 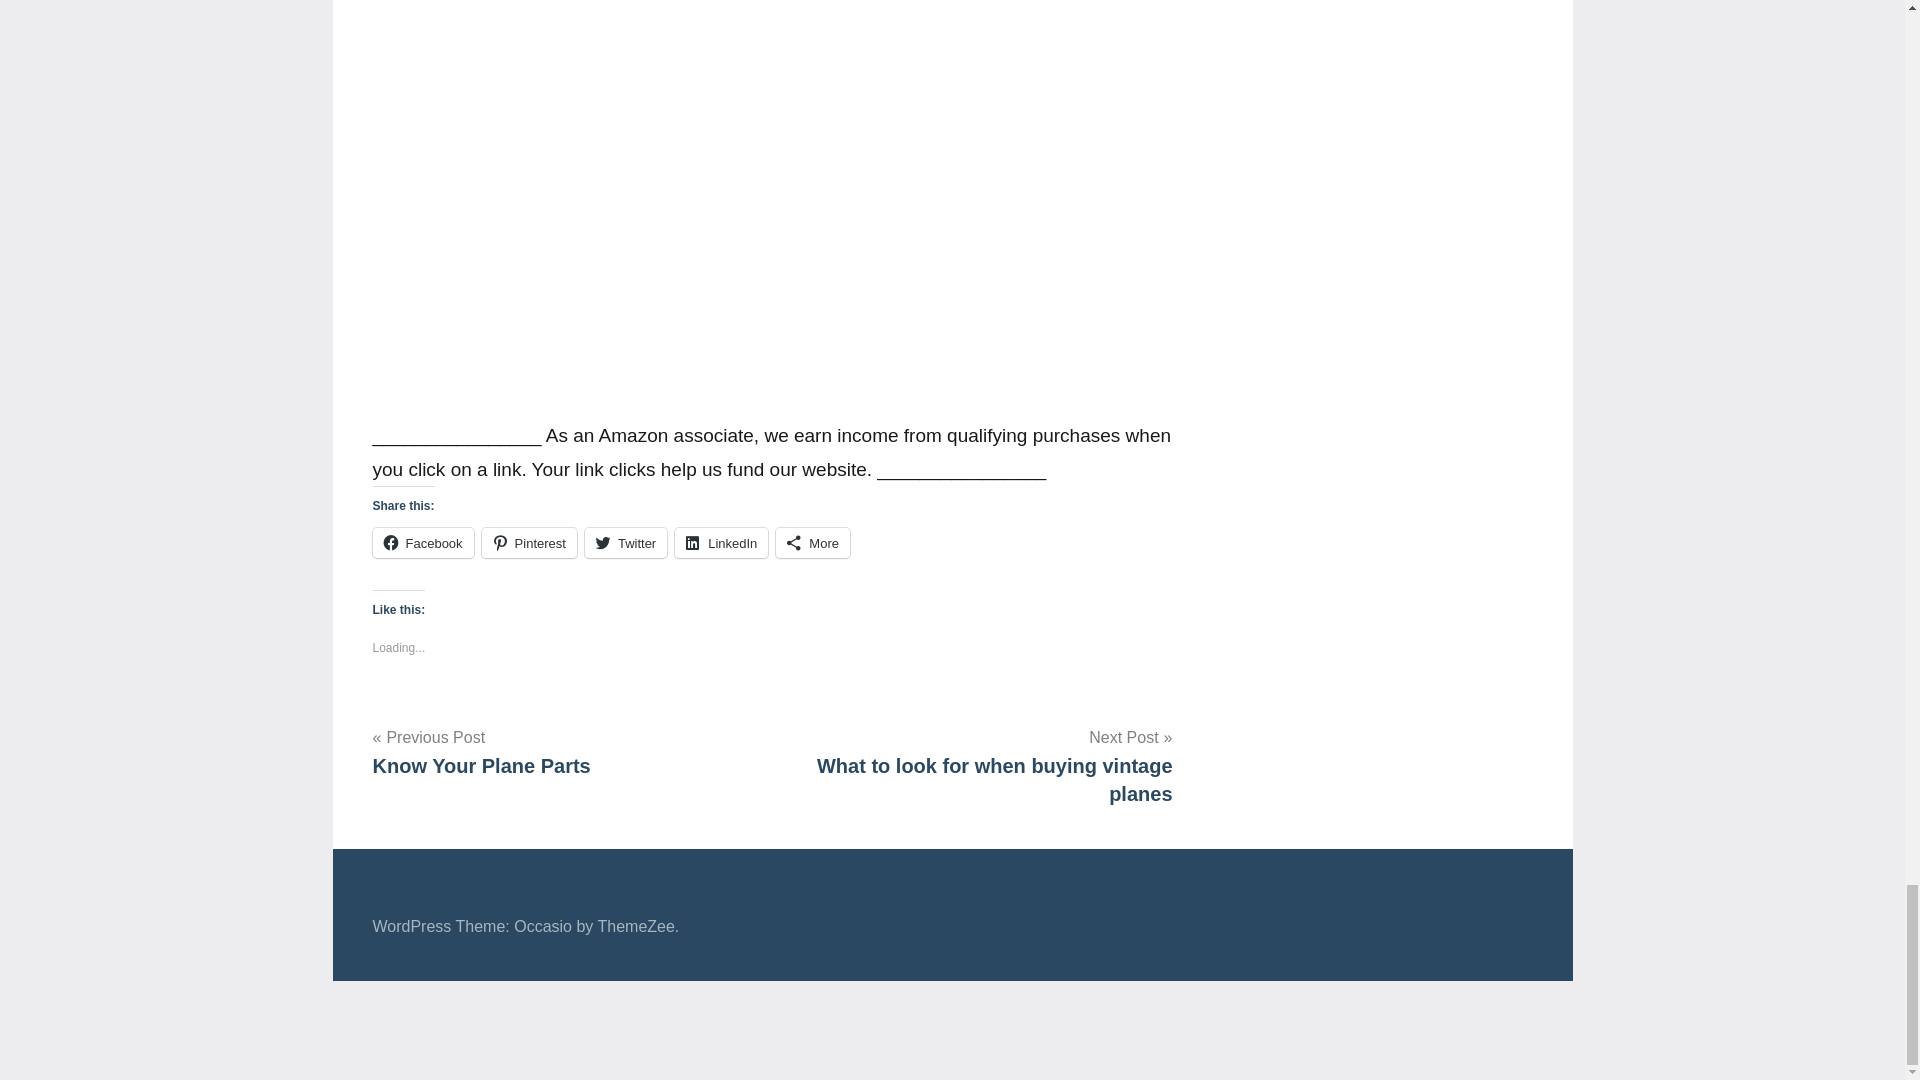 What do you see at coordinates (812, 543) in the screenshot?
I see `More` at bounding box center [812, 543].